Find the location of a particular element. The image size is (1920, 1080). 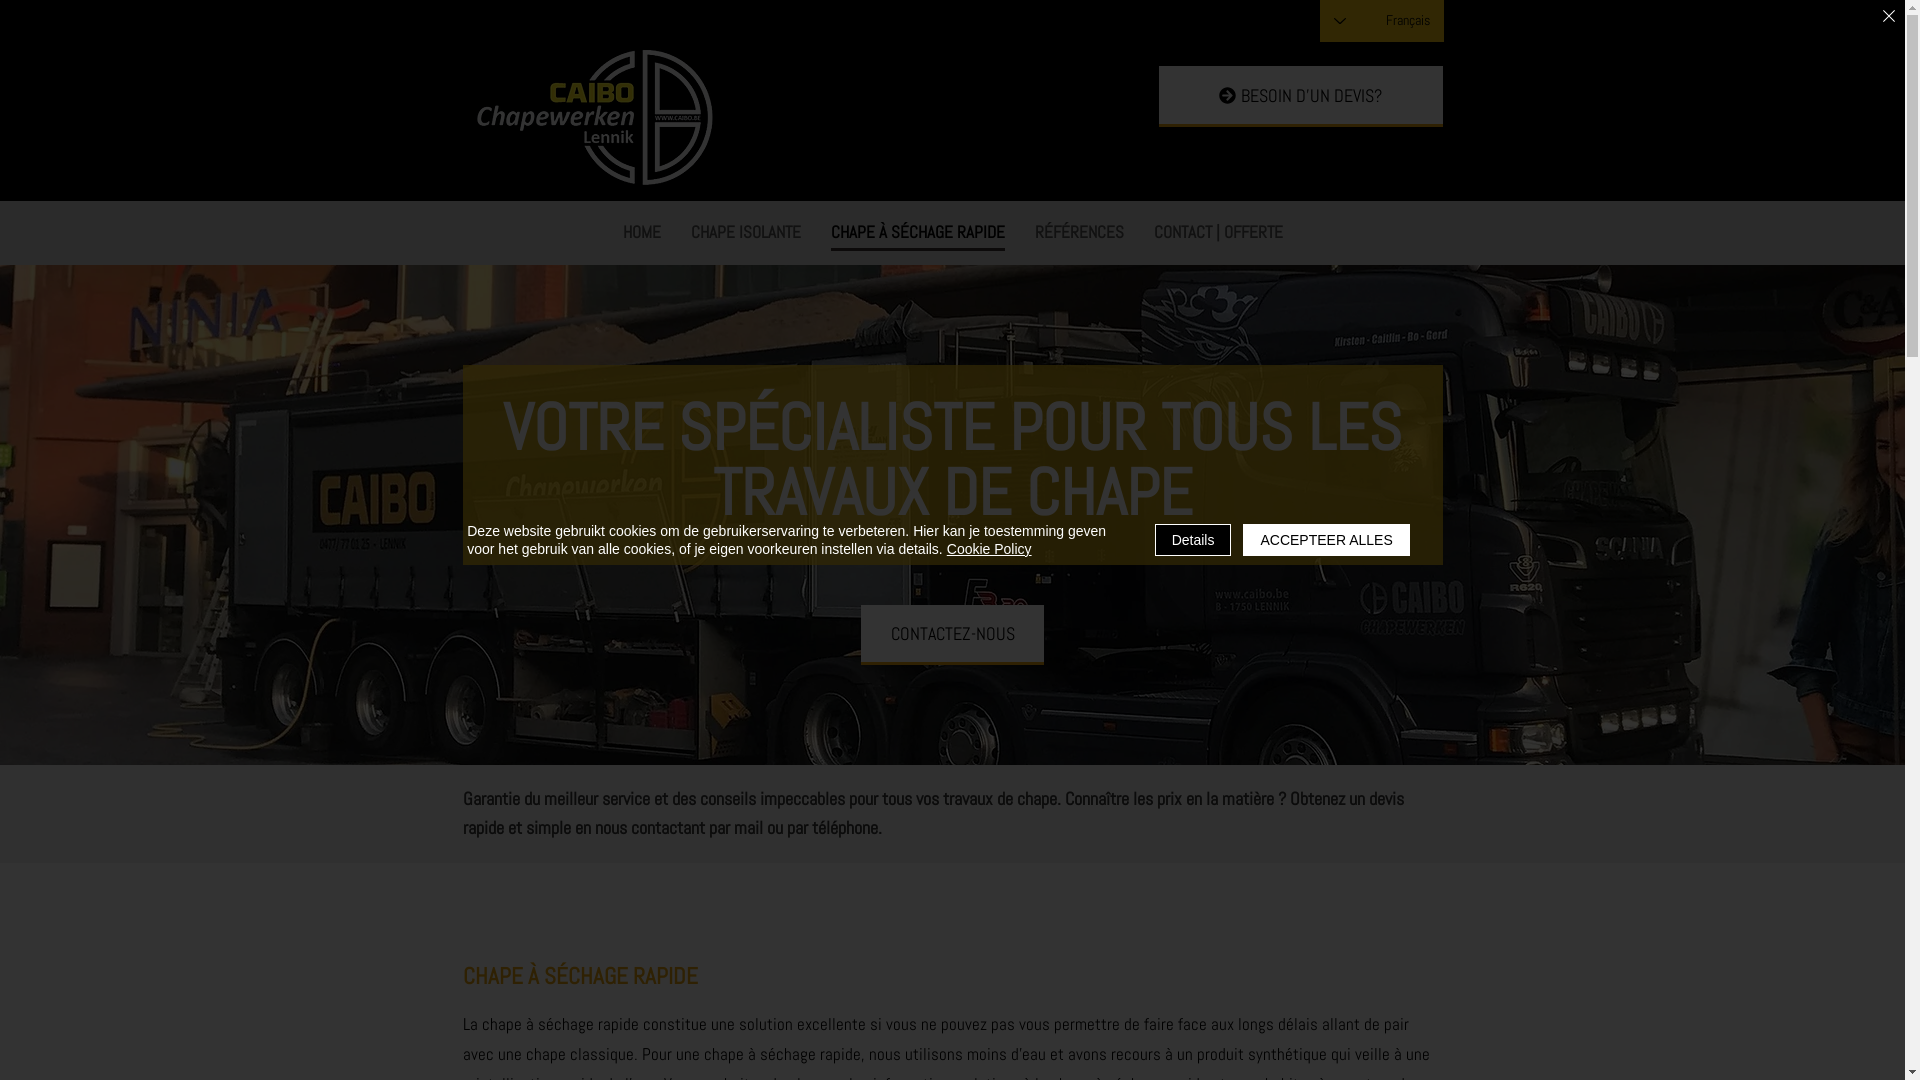

CHAPE ISOLANTE is located at coordinates (745, 232).